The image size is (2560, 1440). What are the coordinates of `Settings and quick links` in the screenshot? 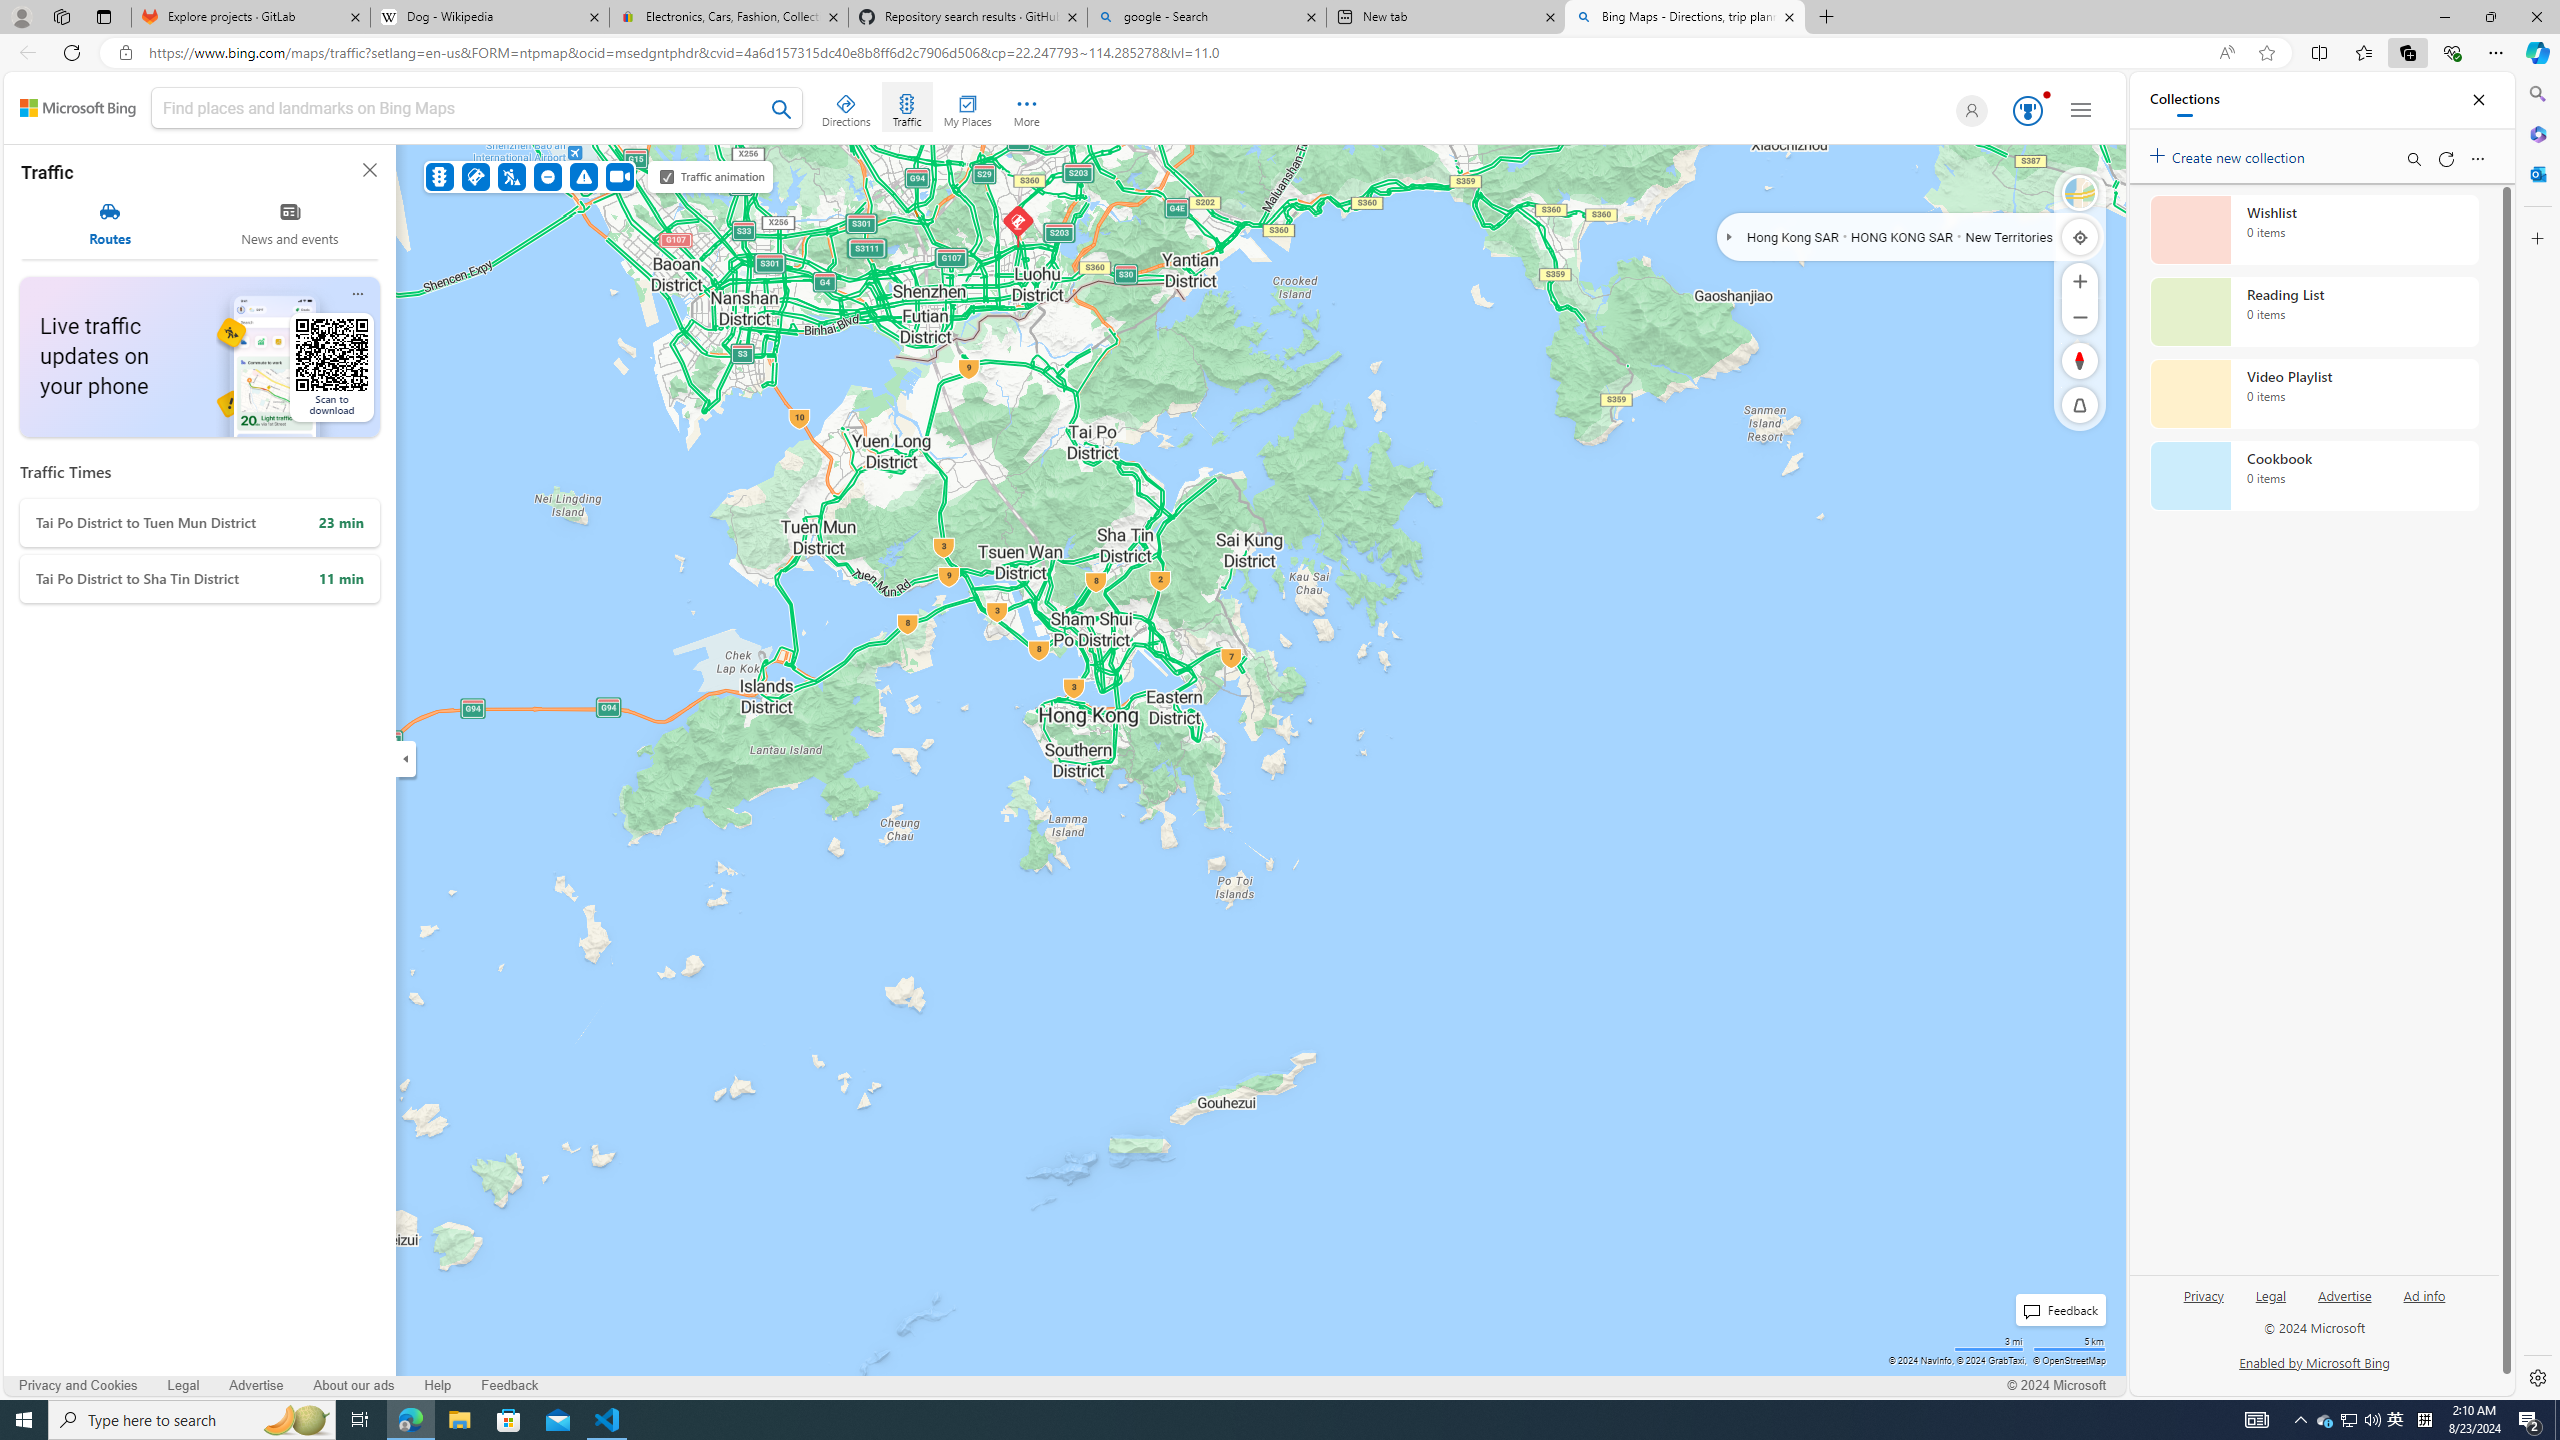 It's located at (2081, 110).